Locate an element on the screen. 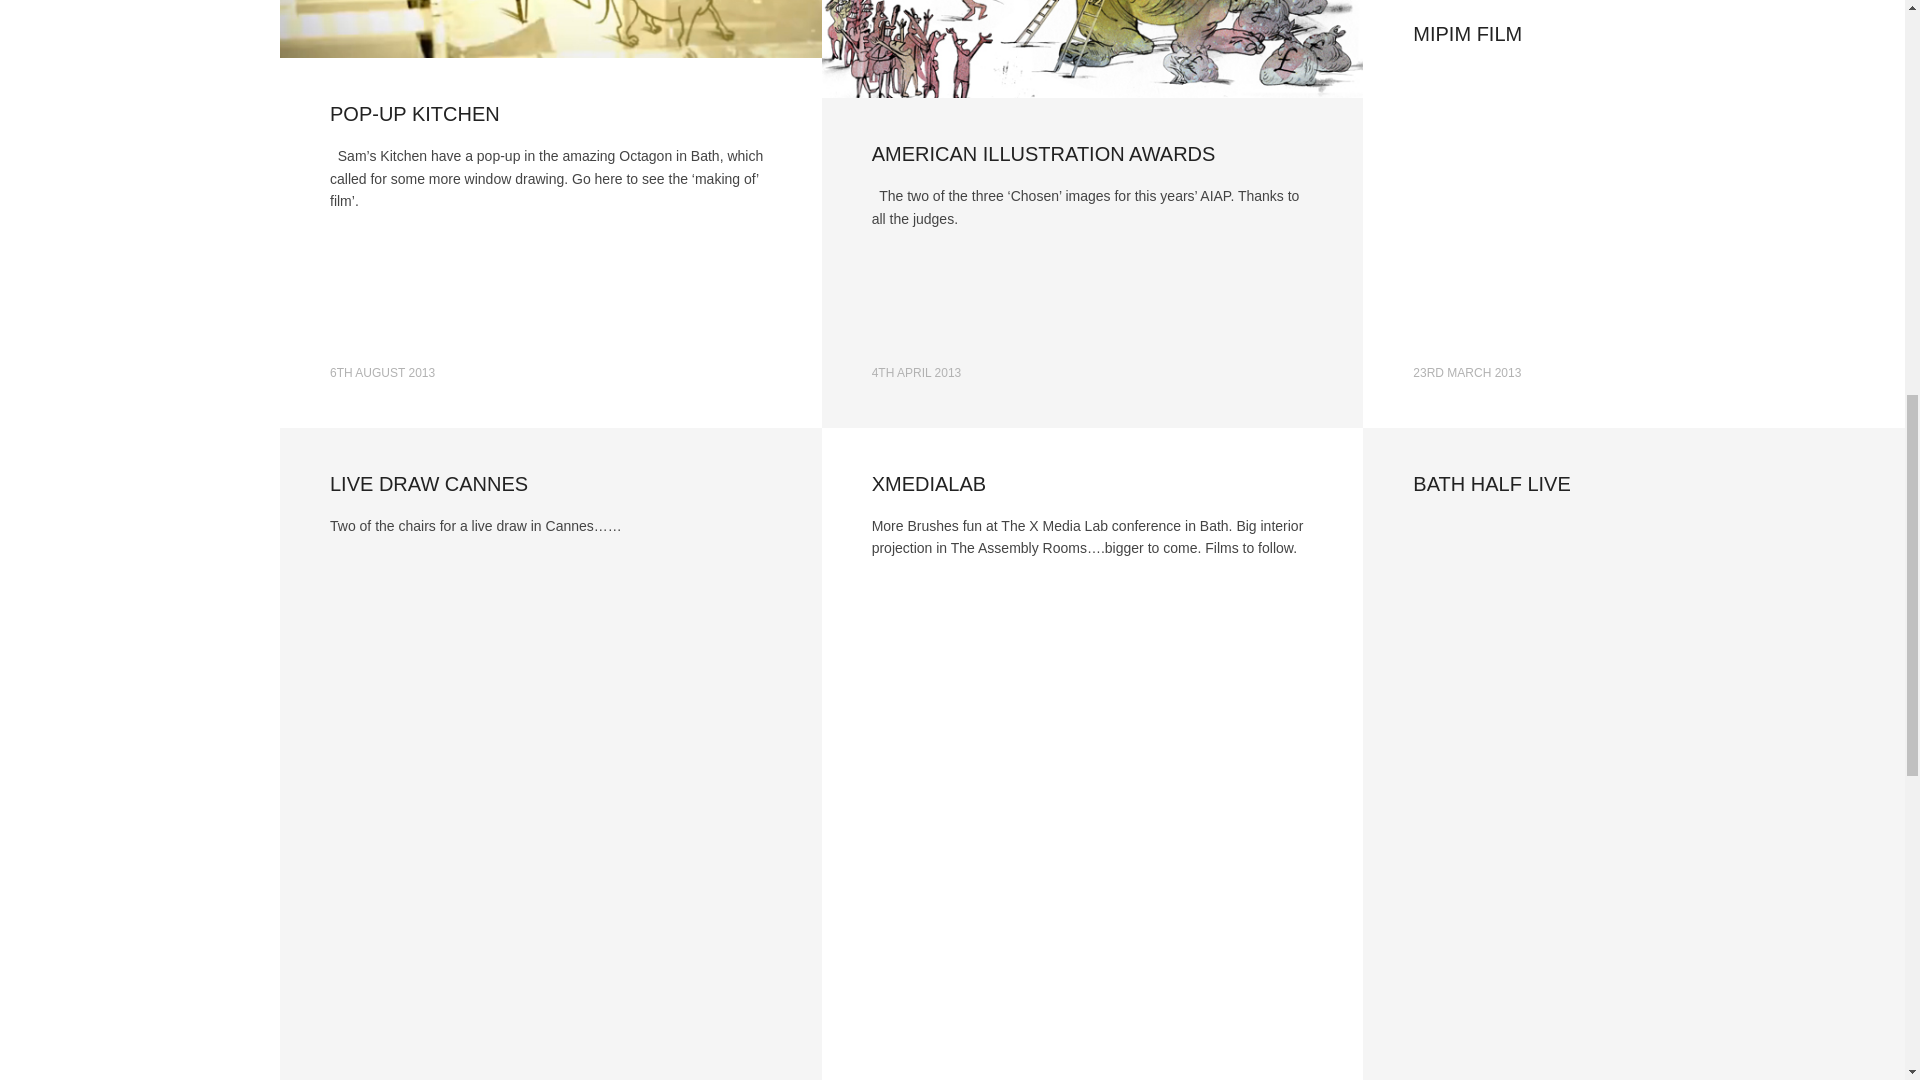 The image size is (1920, 1080). XMEDIALAB is located at coordinates (928, 484).